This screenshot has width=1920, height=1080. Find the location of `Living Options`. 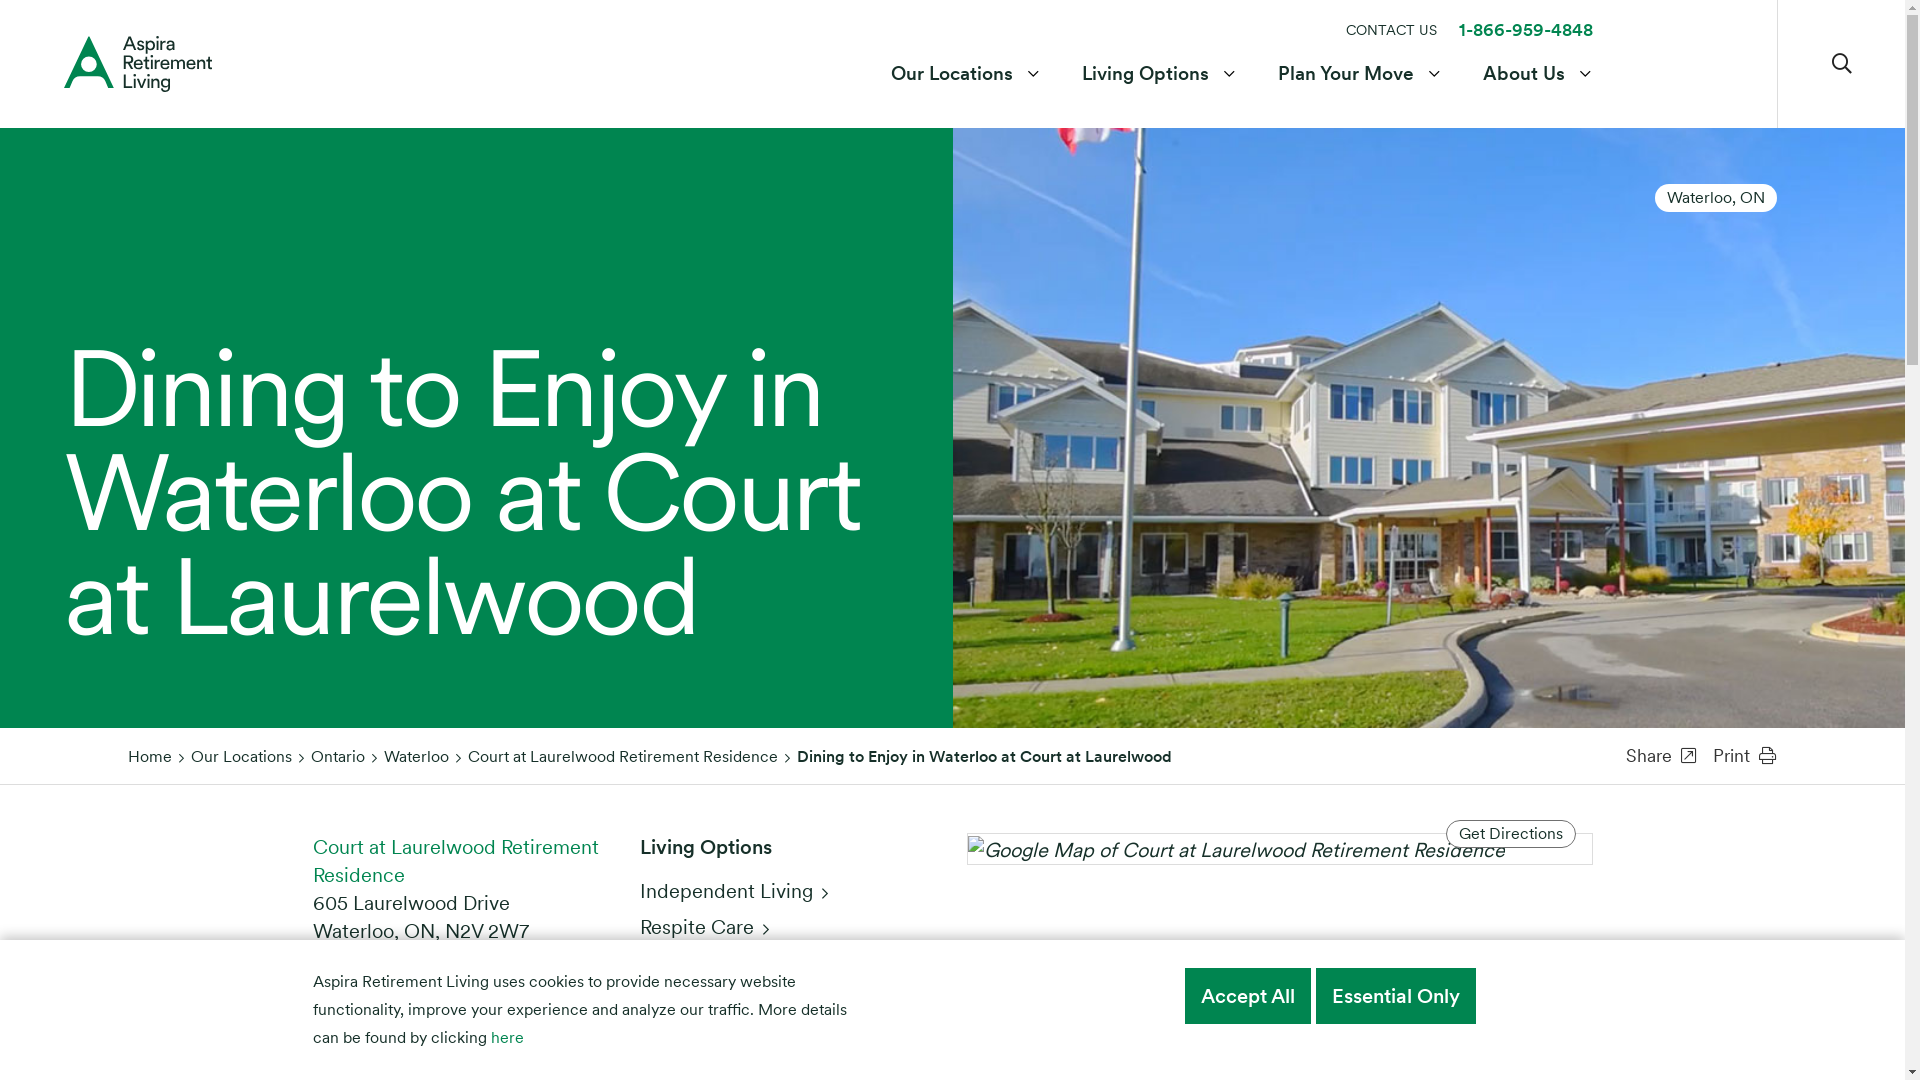

Living Options is located at coordinates (1148, 64).